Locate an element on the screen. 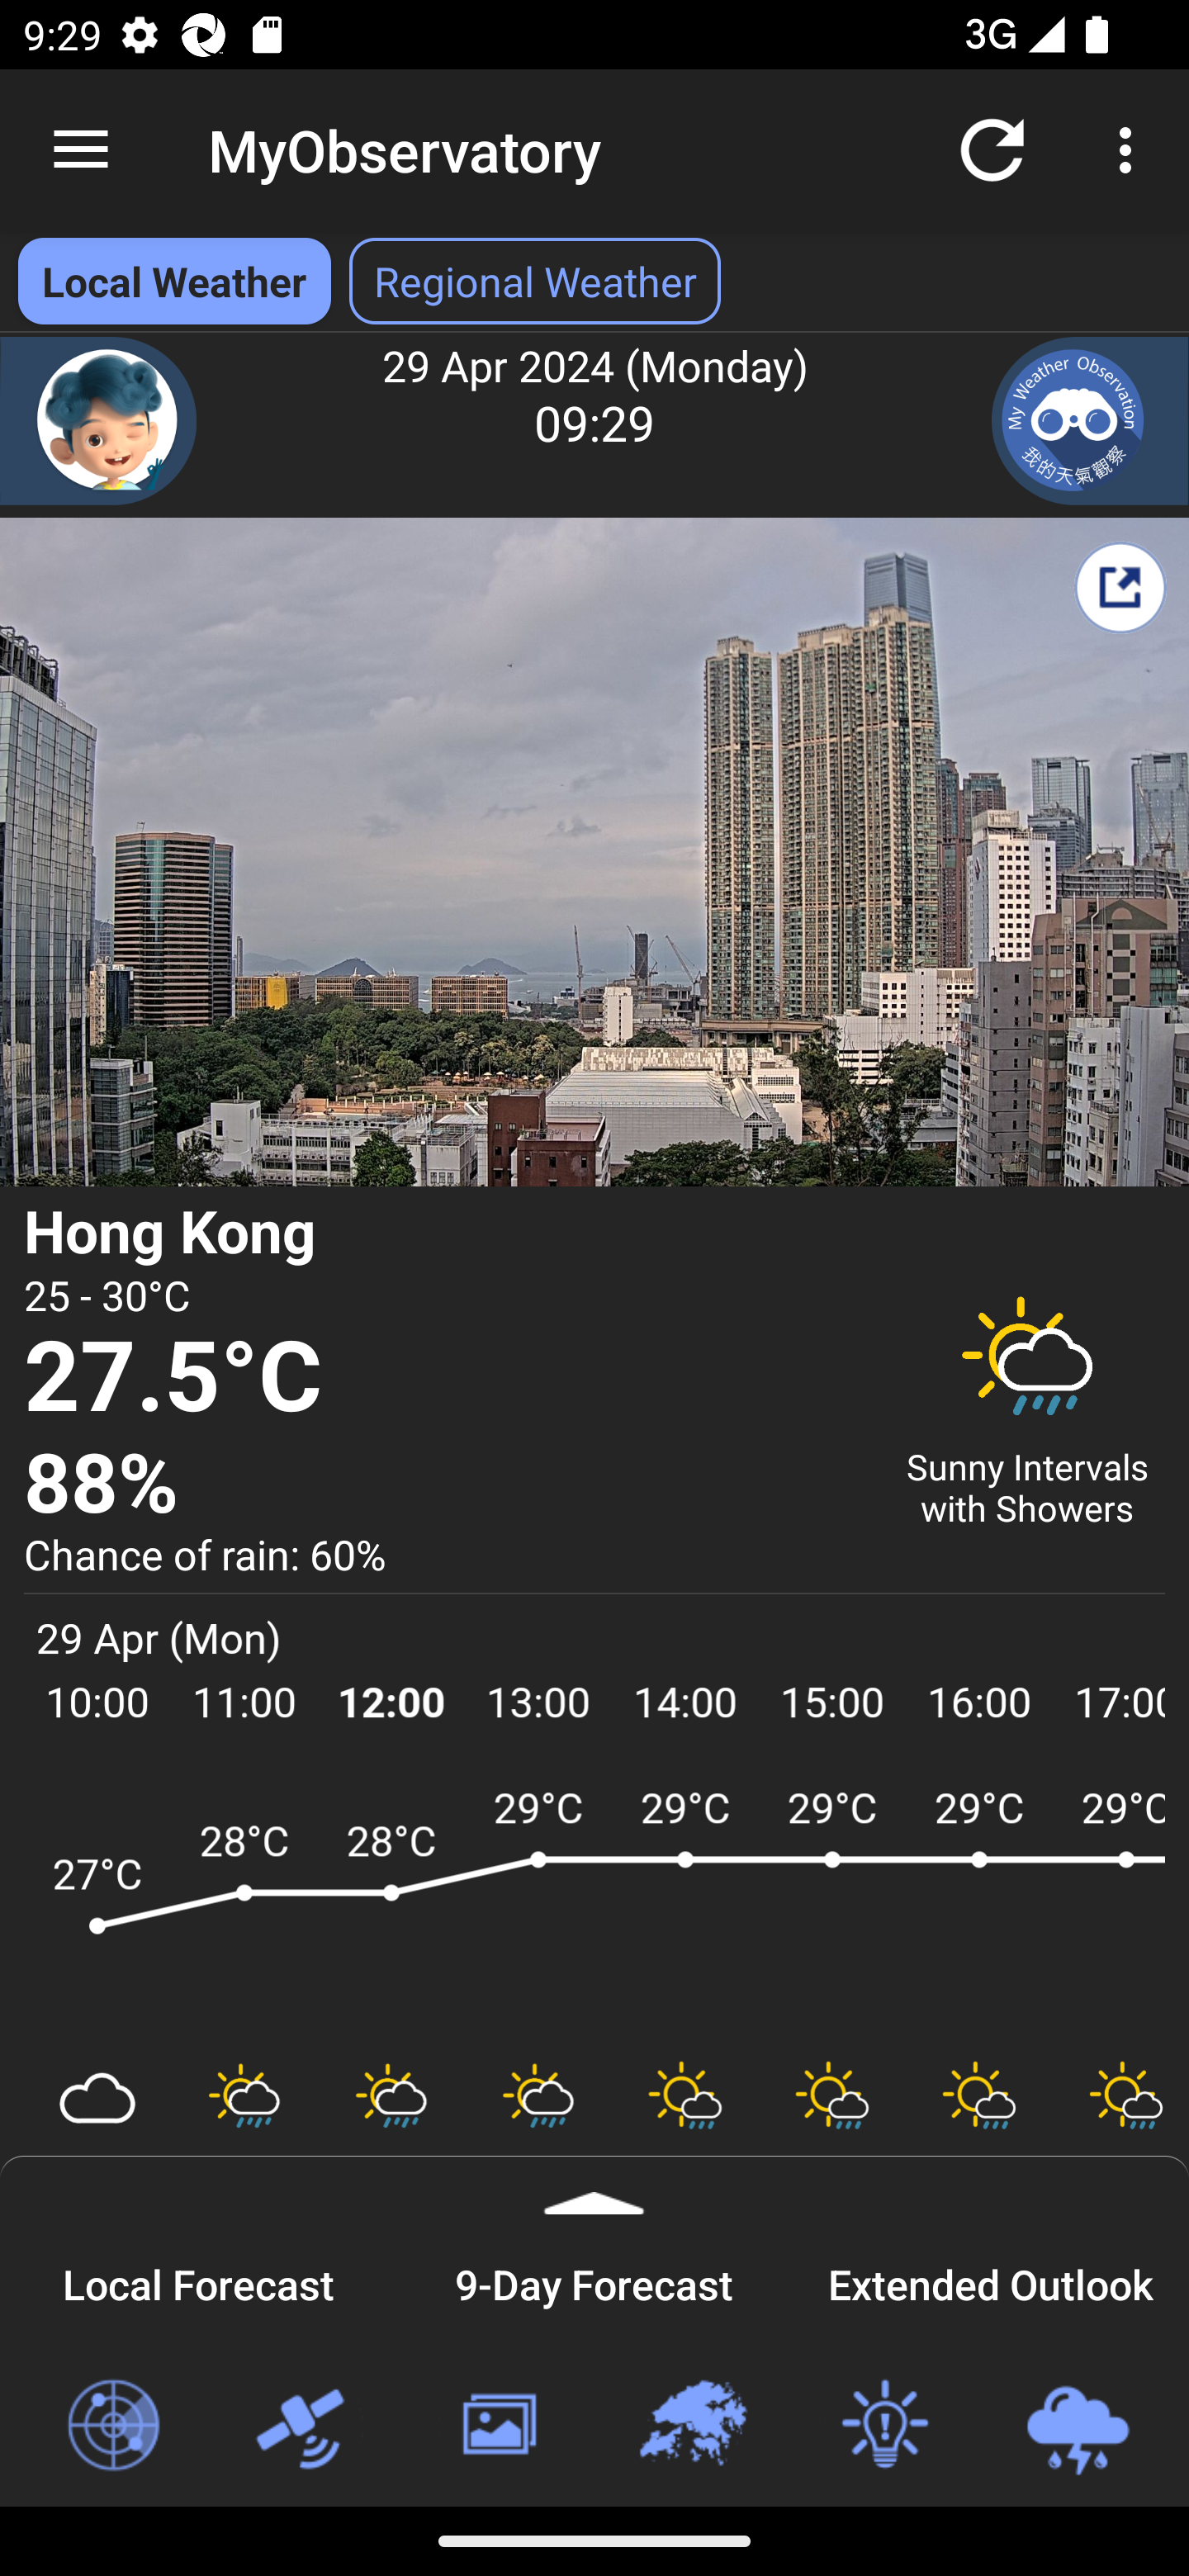  My Weather Observation is located at coordinates (1090, 421).